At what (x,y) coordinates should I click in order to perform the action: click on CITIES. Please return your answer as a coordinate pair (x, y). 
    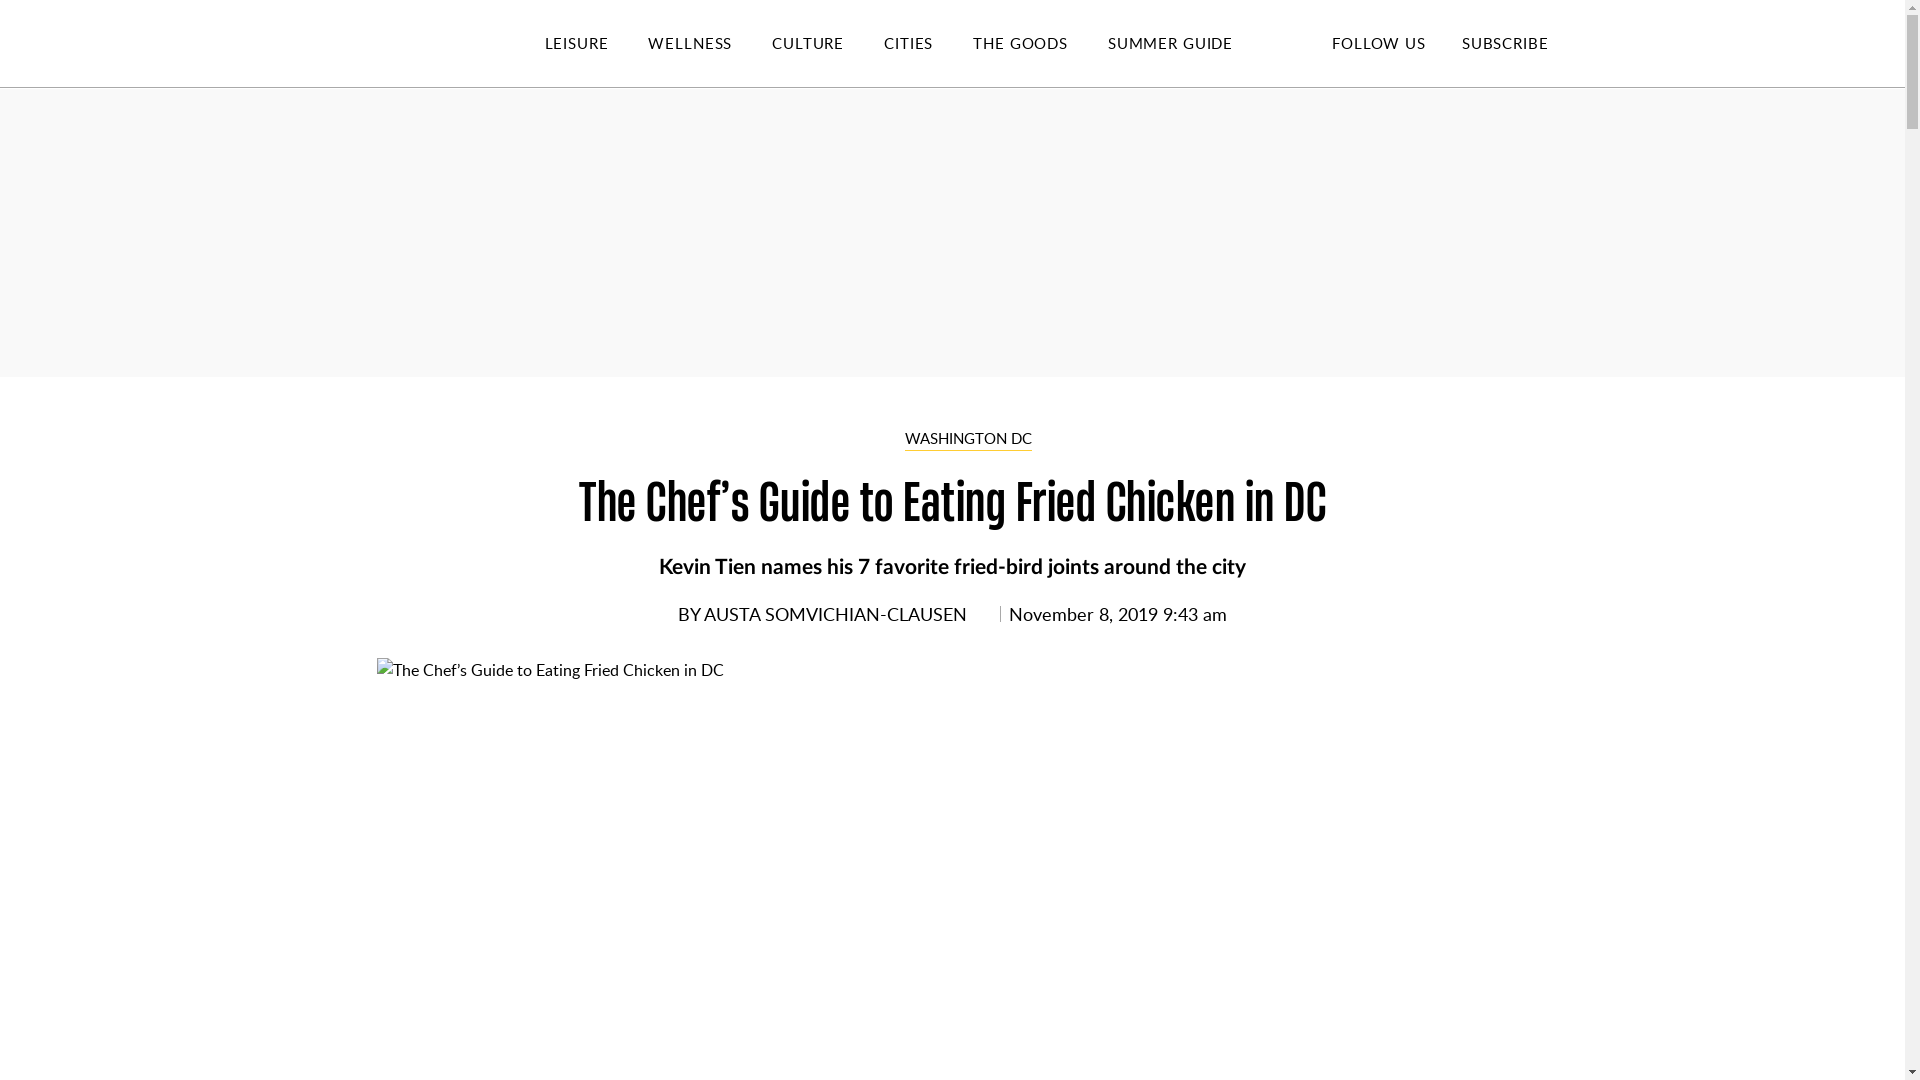
    Looking at the image, I should click on (928, 44).